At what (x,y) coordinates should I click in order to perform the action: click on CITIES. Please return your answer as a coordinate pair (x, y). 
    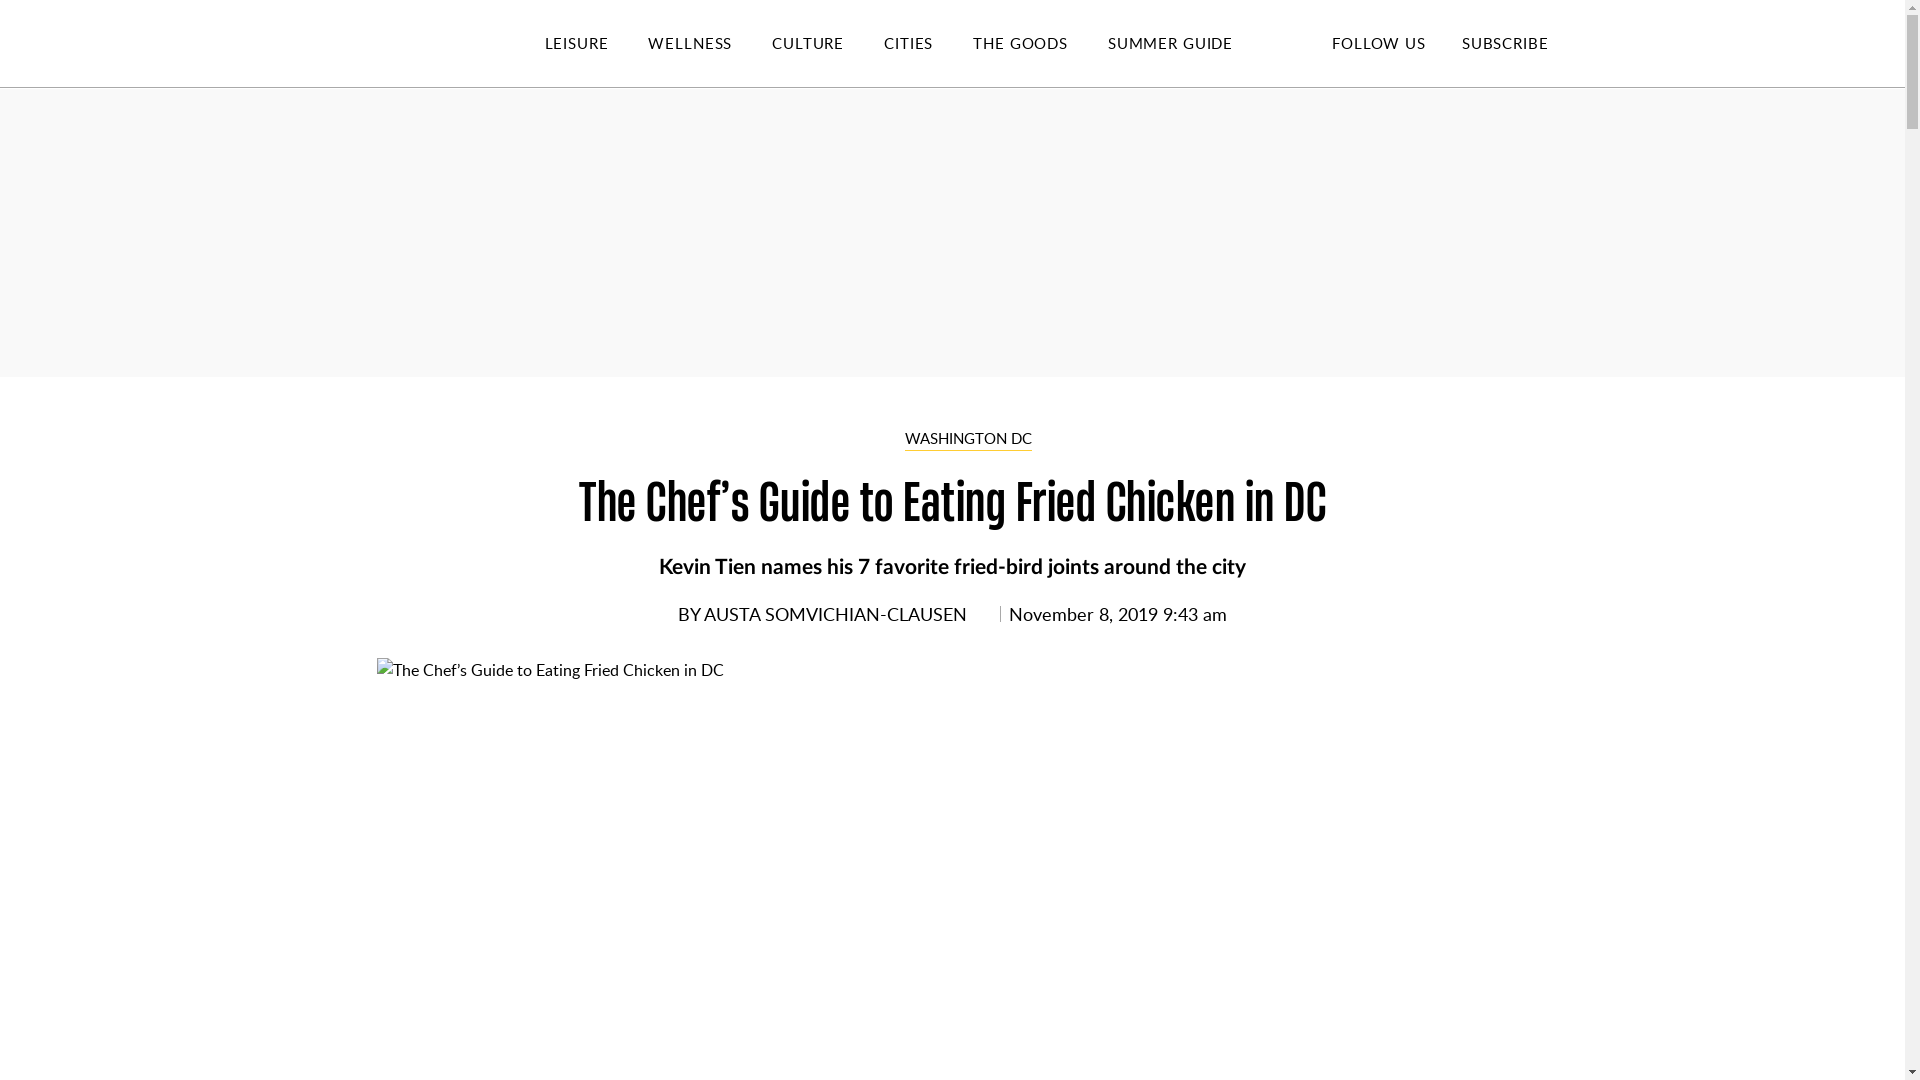
    Looking at the image, I should click on (928, 44).